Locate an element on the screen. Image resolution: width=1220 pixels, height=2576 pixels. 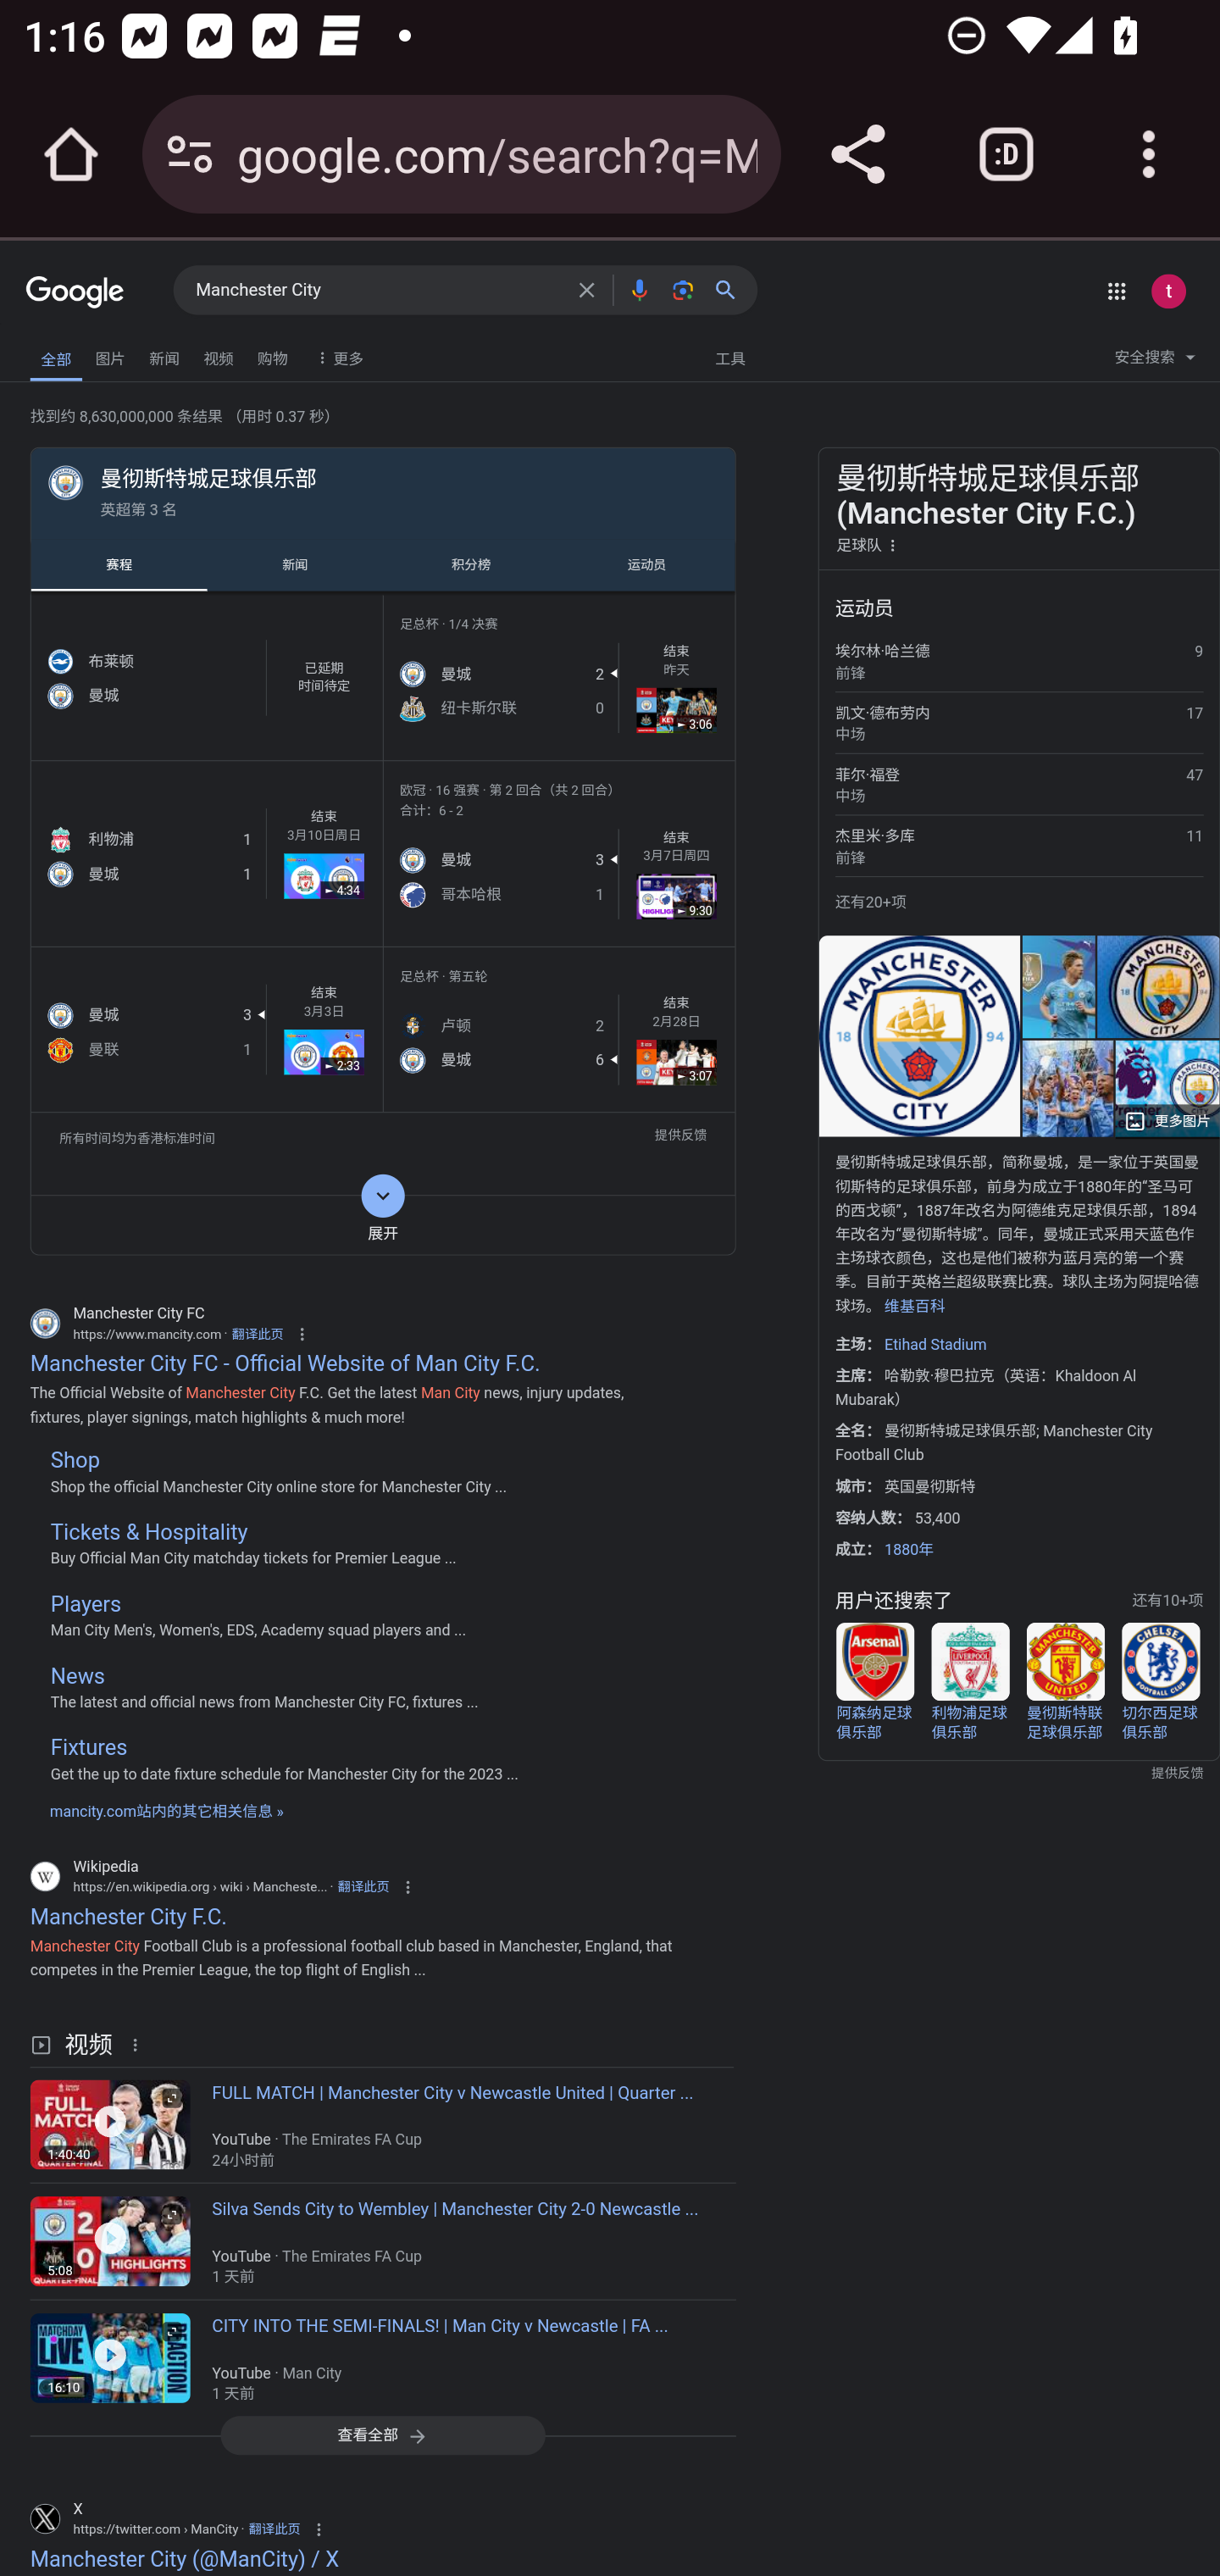
无障碍功能反馈 is located at coordinates (70, 350).